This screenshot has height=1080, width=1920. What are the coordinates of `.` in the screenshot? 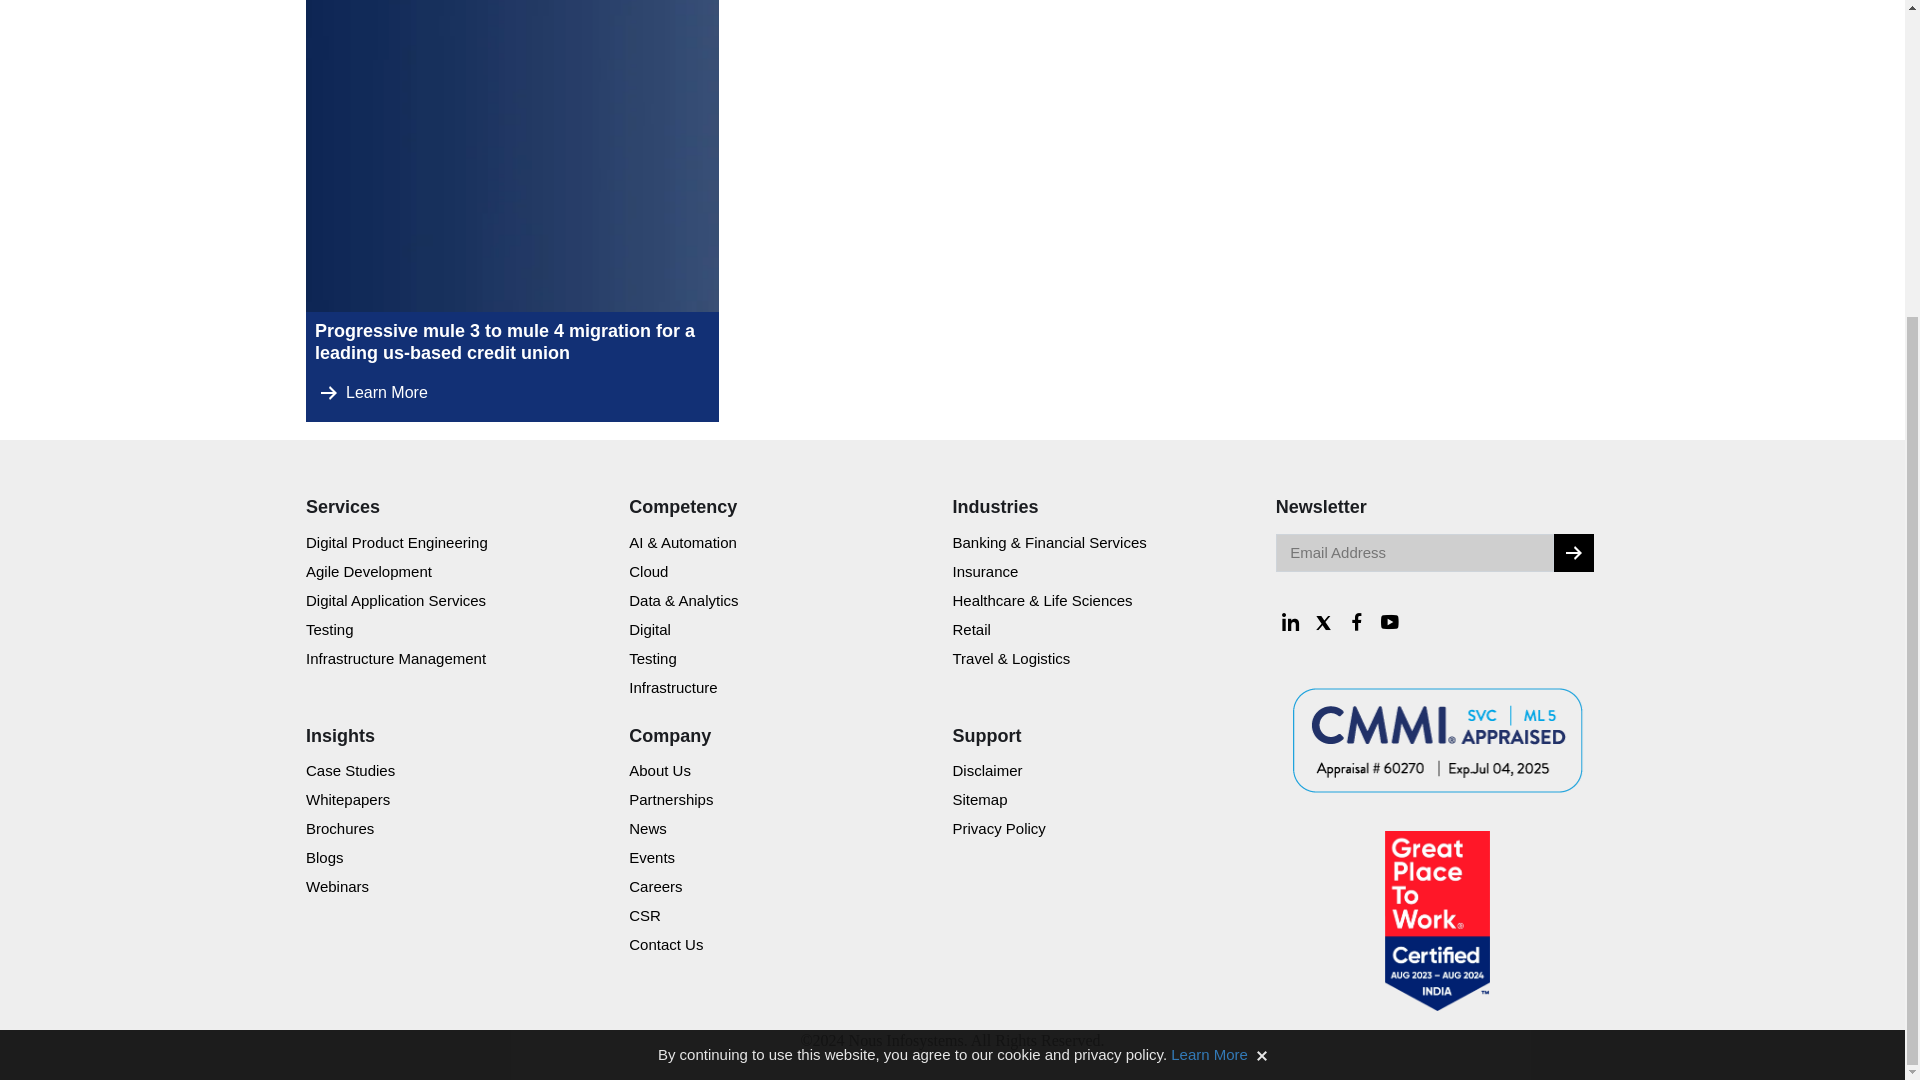 It's located at (1573, 553).